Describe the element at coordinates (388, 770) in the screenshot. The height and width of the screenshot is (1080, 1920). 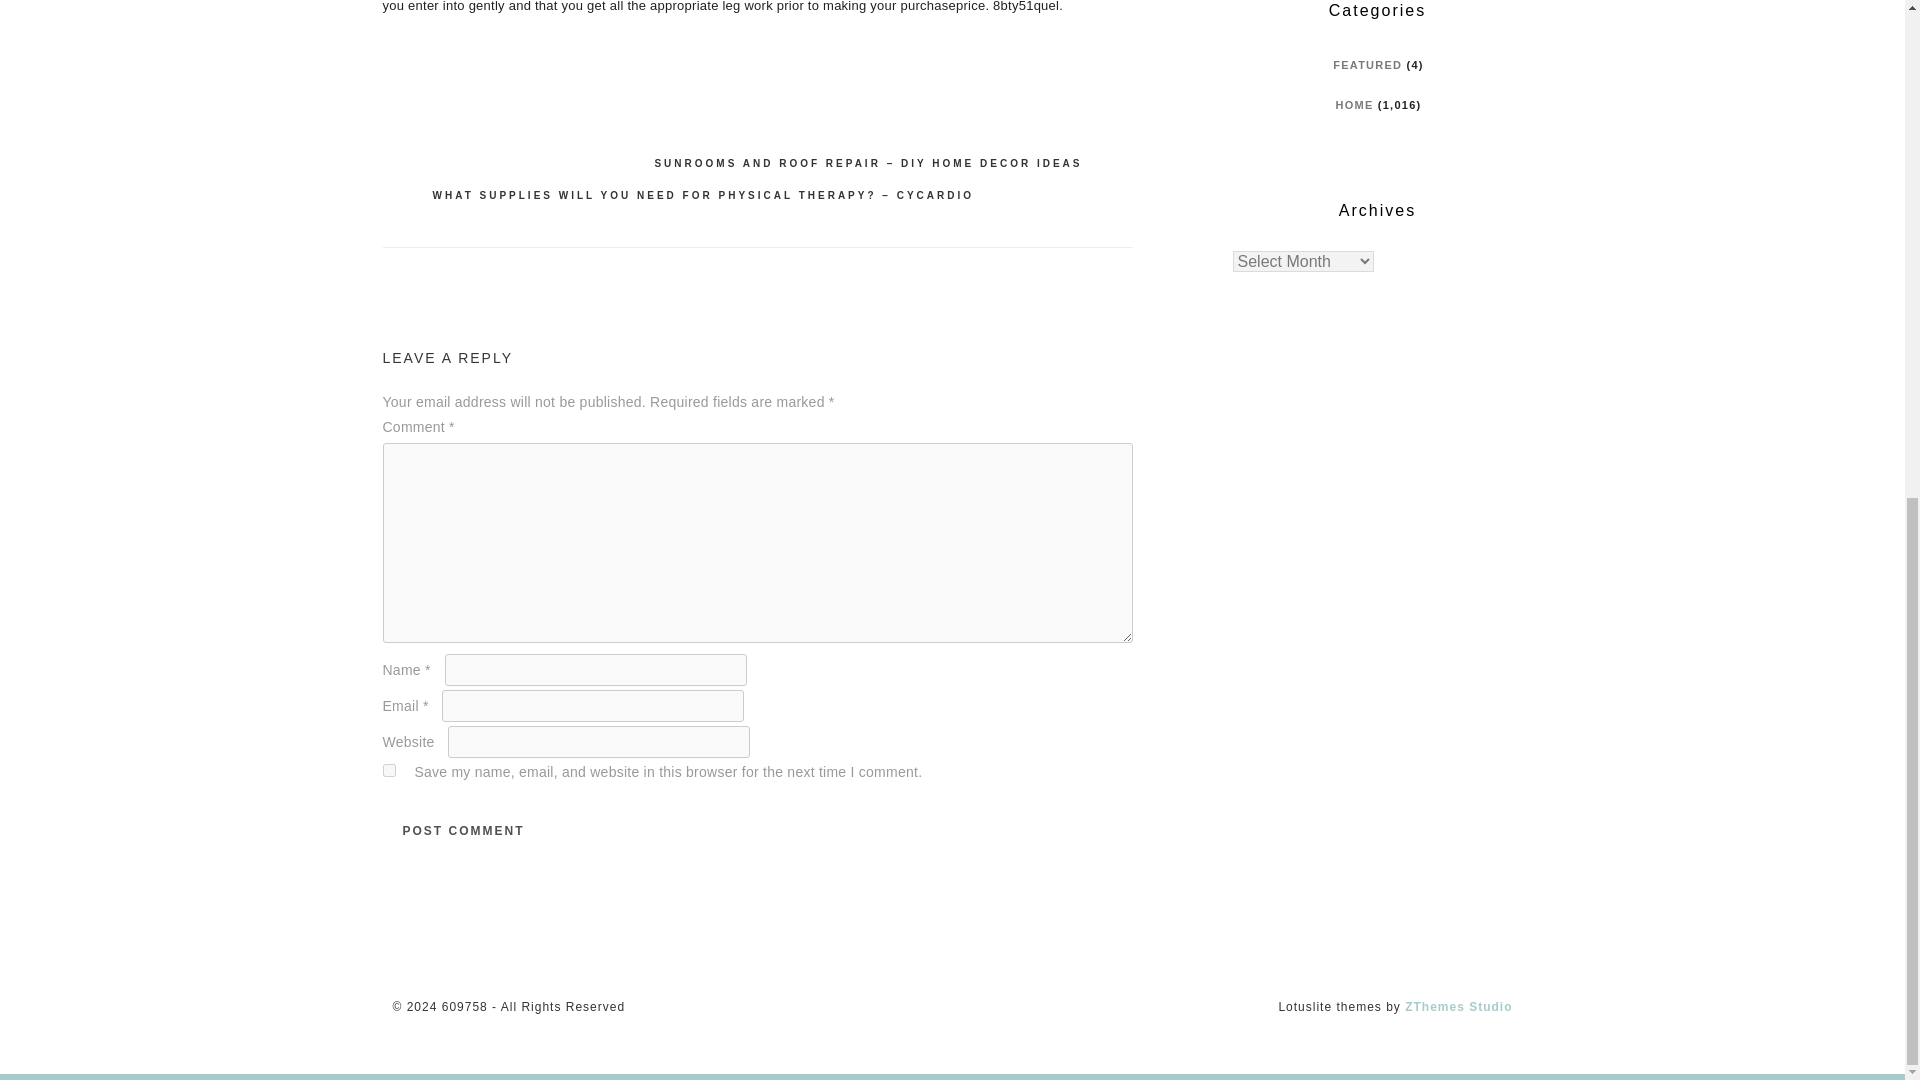
I see `yes` at that location.